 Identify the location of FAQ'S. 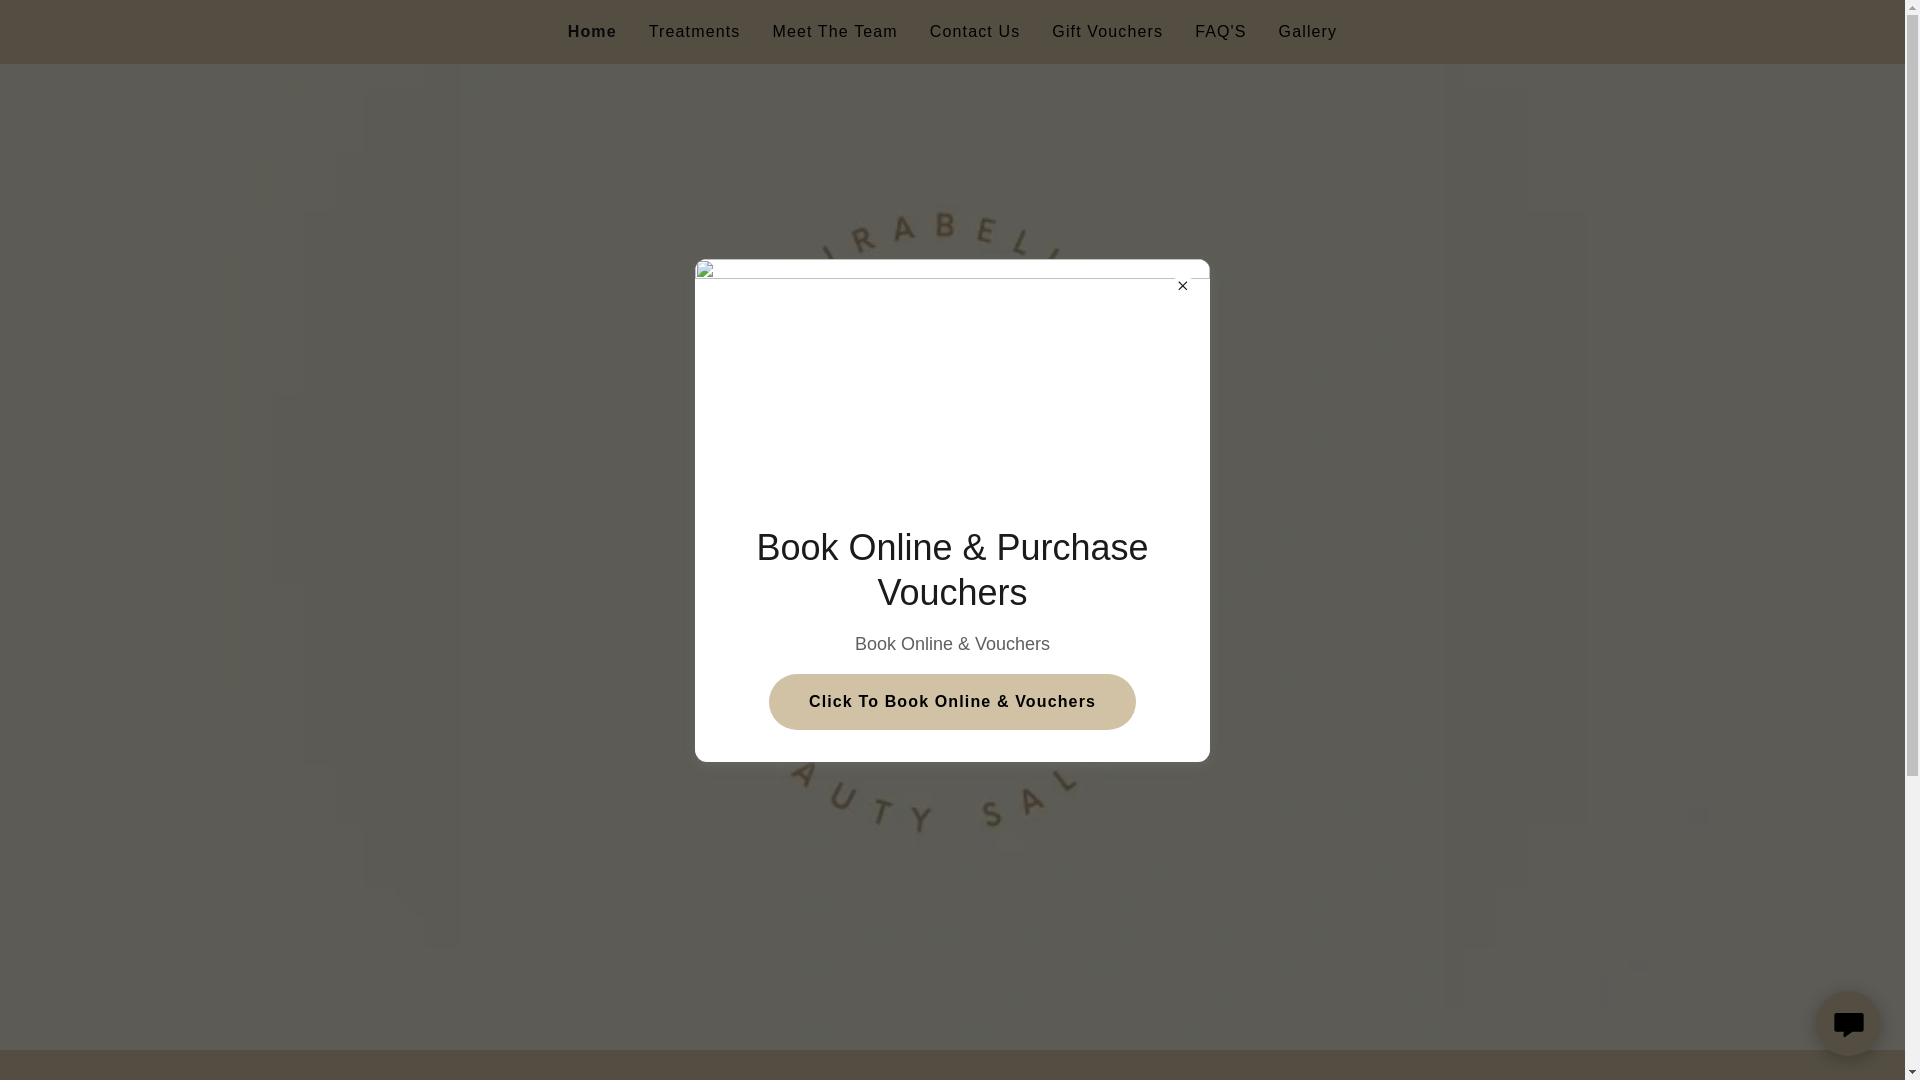
(1220, 32).